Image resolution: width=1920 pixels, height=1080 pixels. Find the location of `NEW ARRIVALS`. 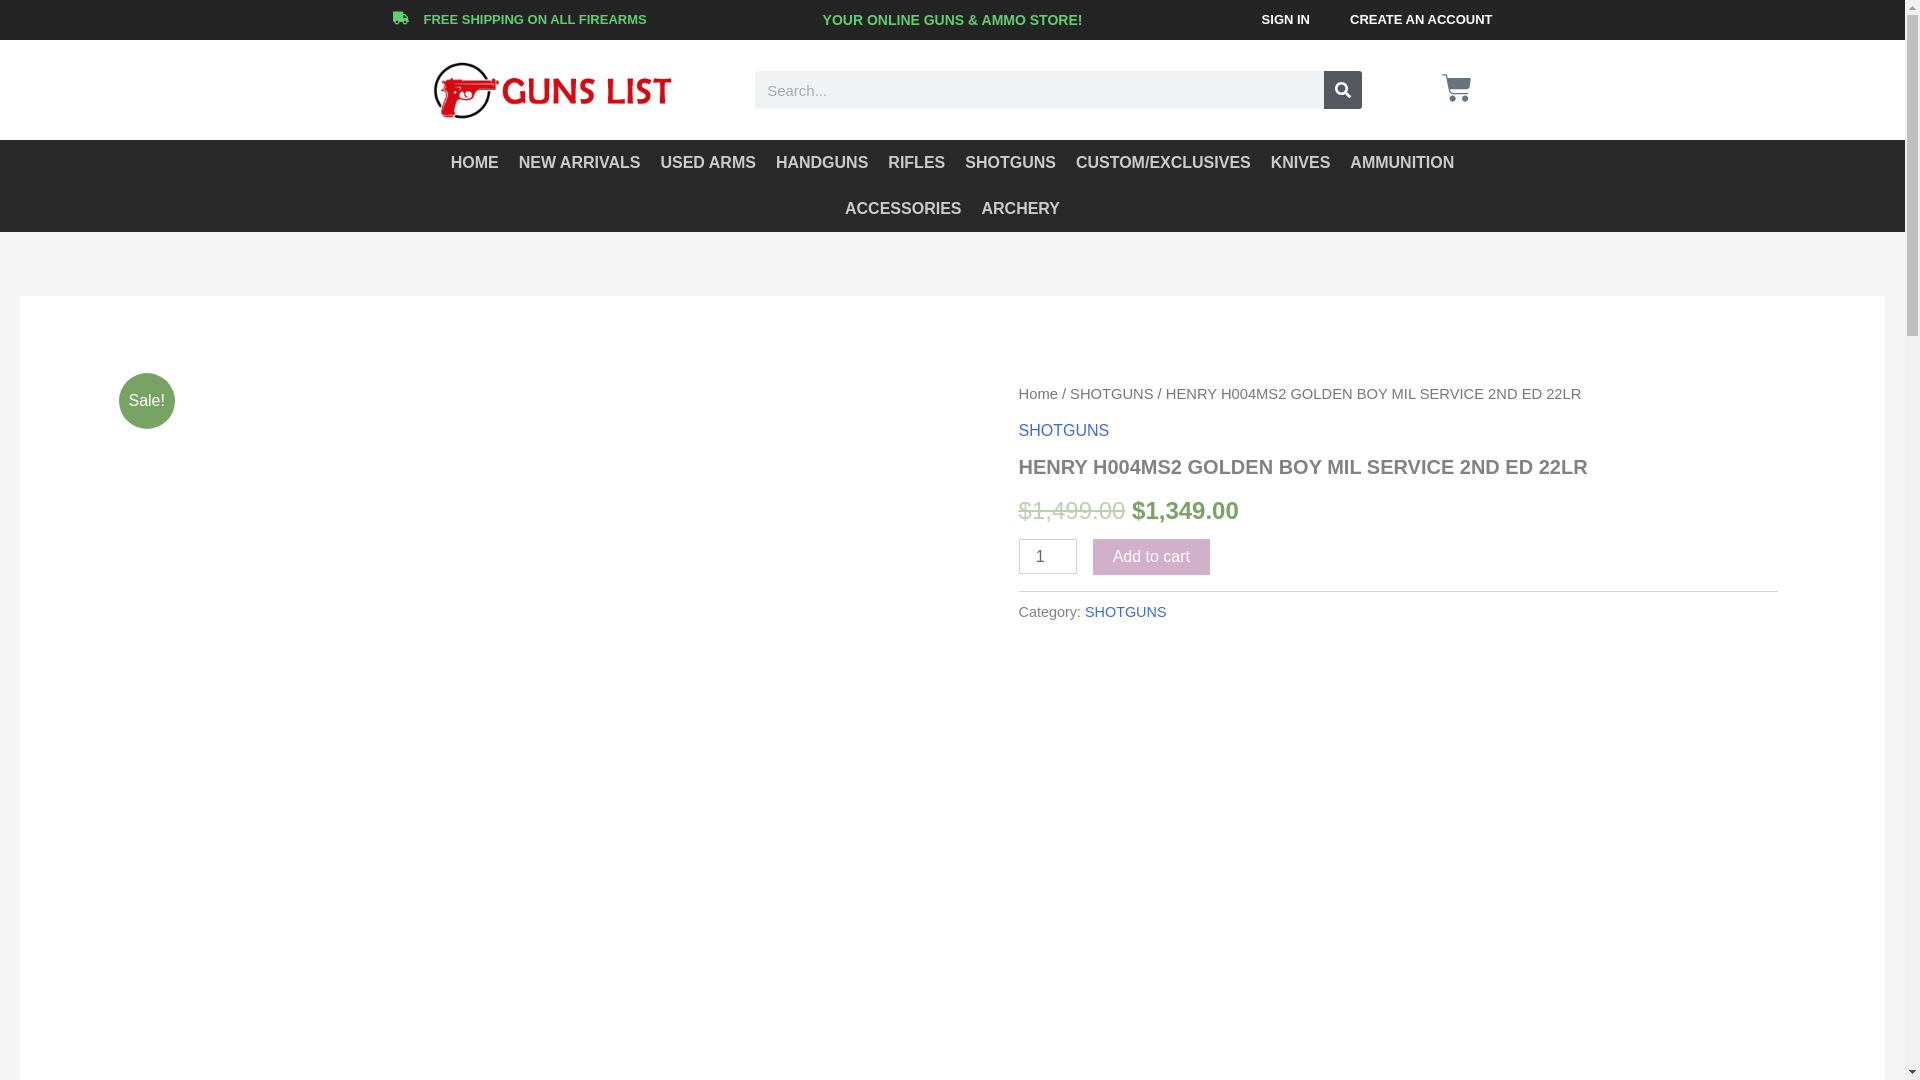

NEW ARRIVALS is located at coordinates (579, 162).